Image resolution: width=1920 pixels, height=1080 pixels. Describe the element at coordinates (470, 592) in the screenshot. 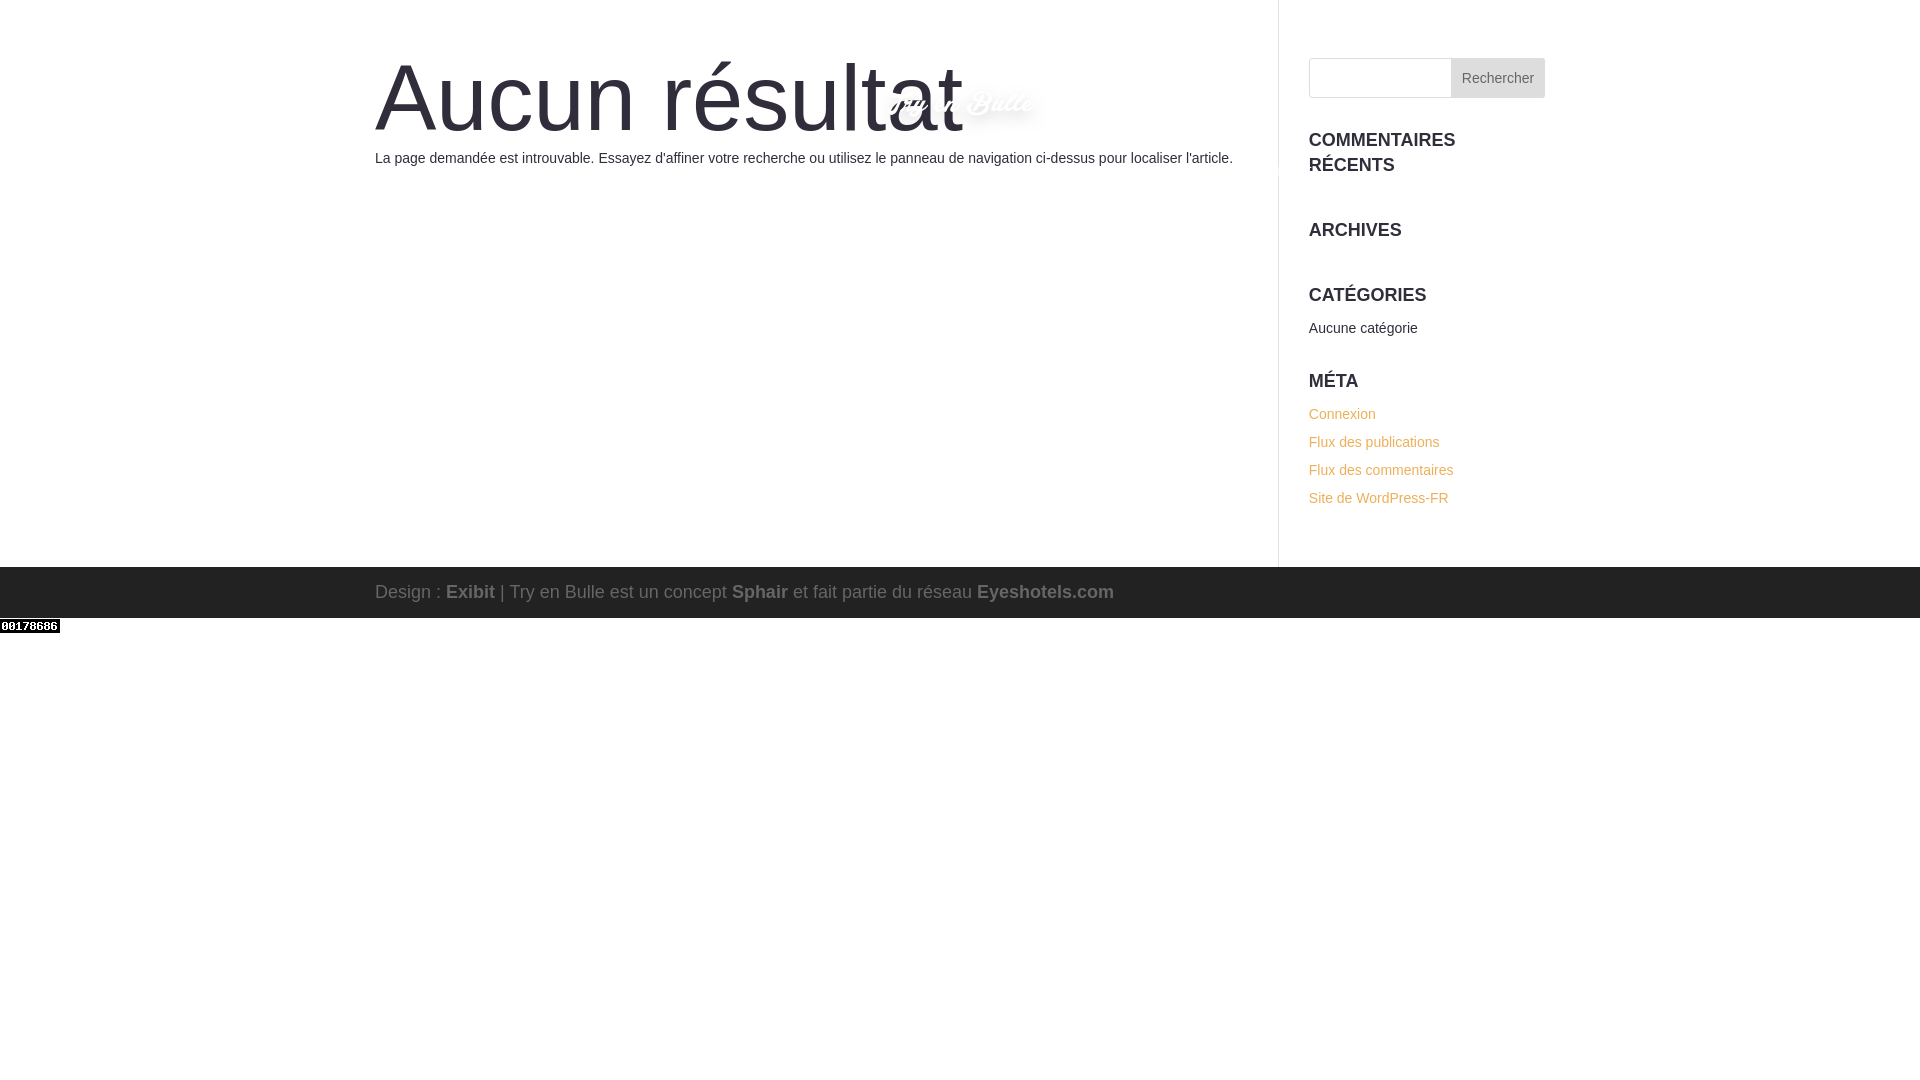

I see `Exibit` at that location.